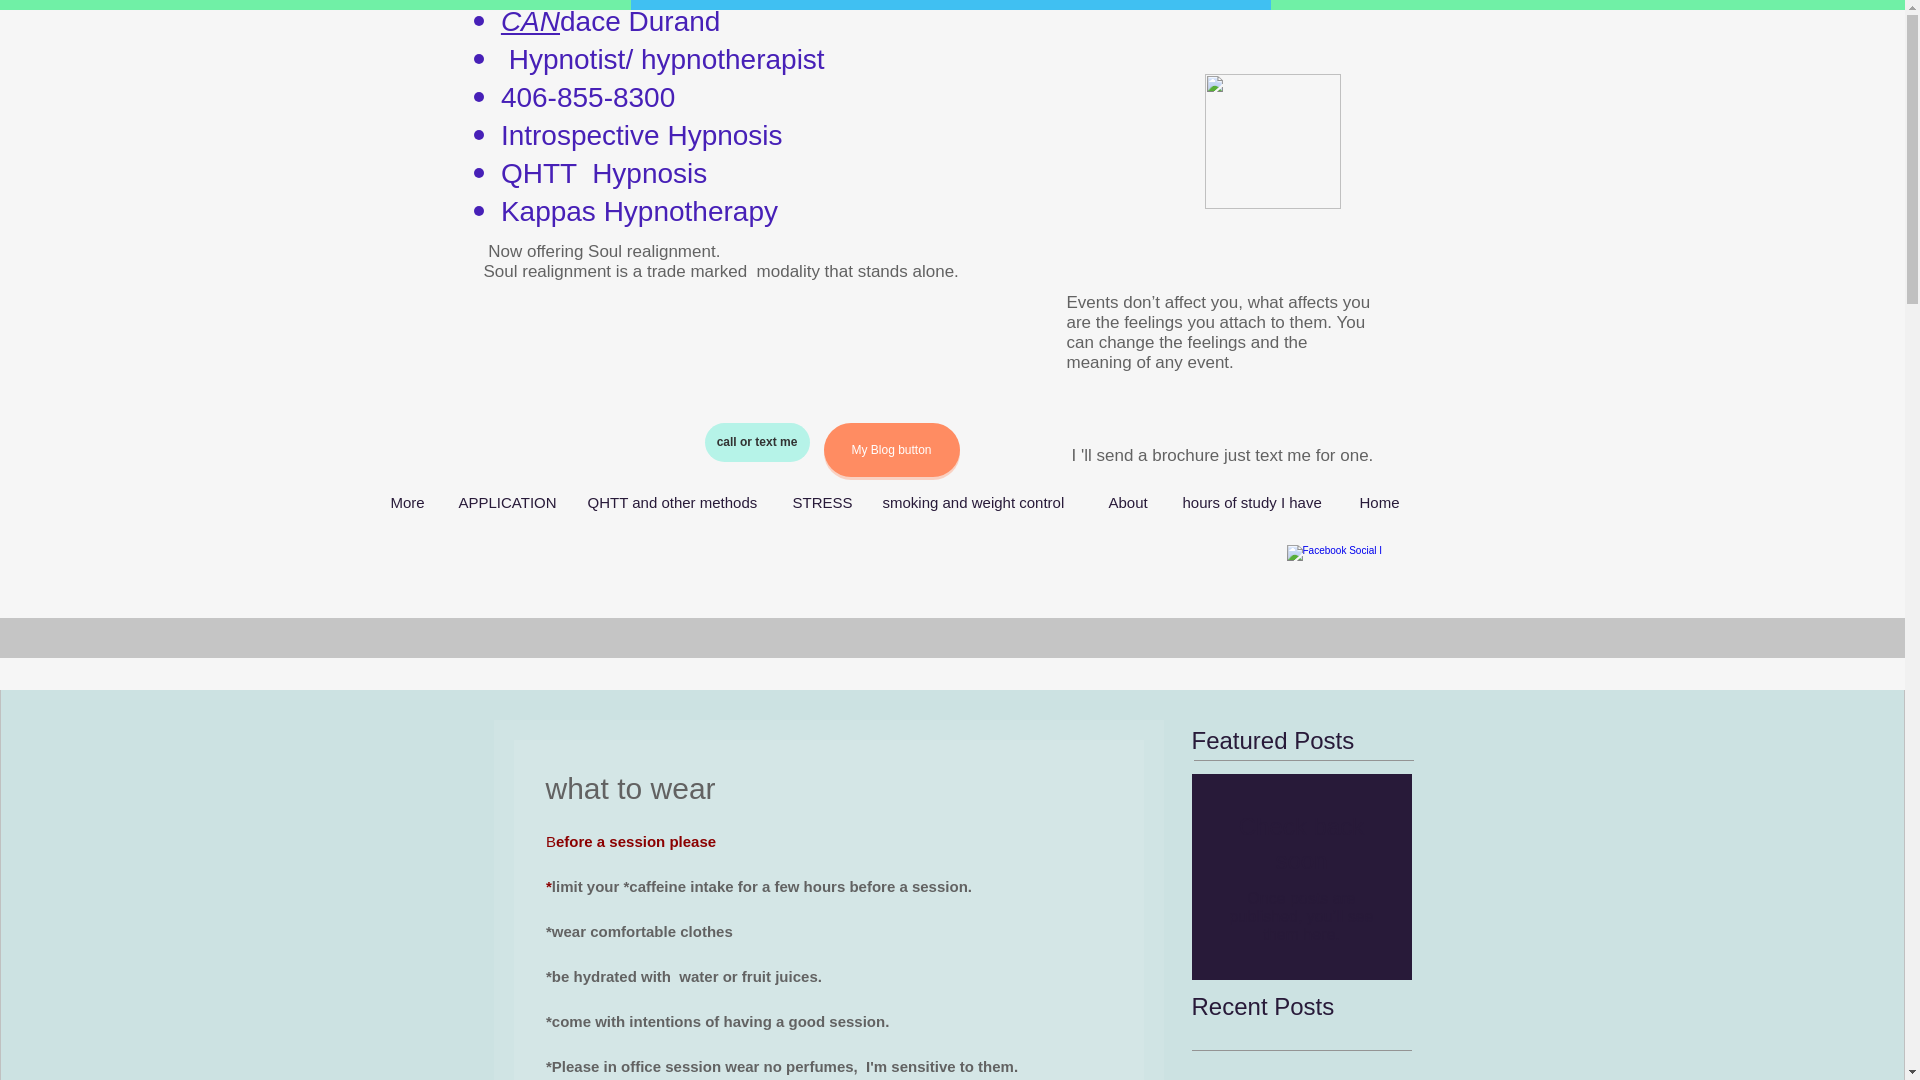 Image resolution: width=1920 pixels, height=1080 pixels. Describe the element at coordinates (892, 450) in the screenshot. I see `My Blog button` at that location.